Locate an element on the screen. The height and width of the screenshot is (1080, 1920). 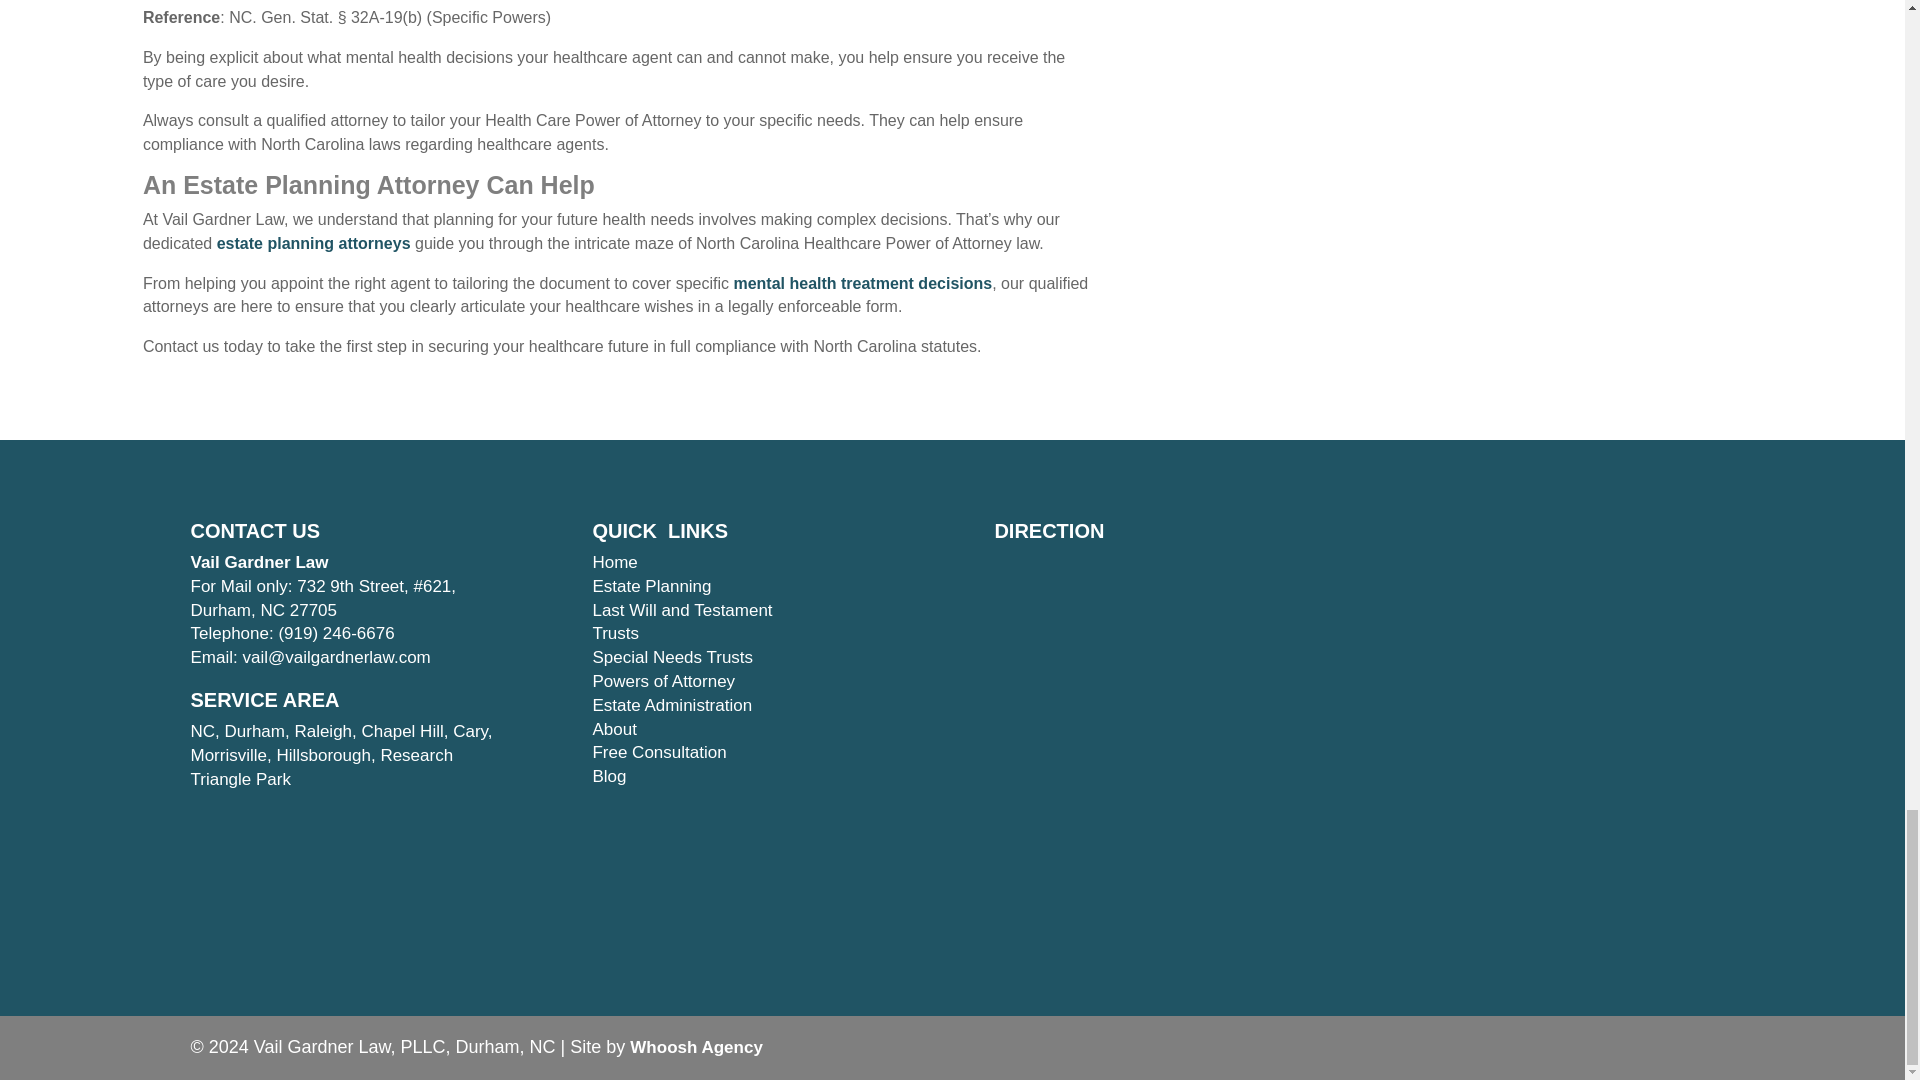
Free Consultation is located at coordinates (658, 752).